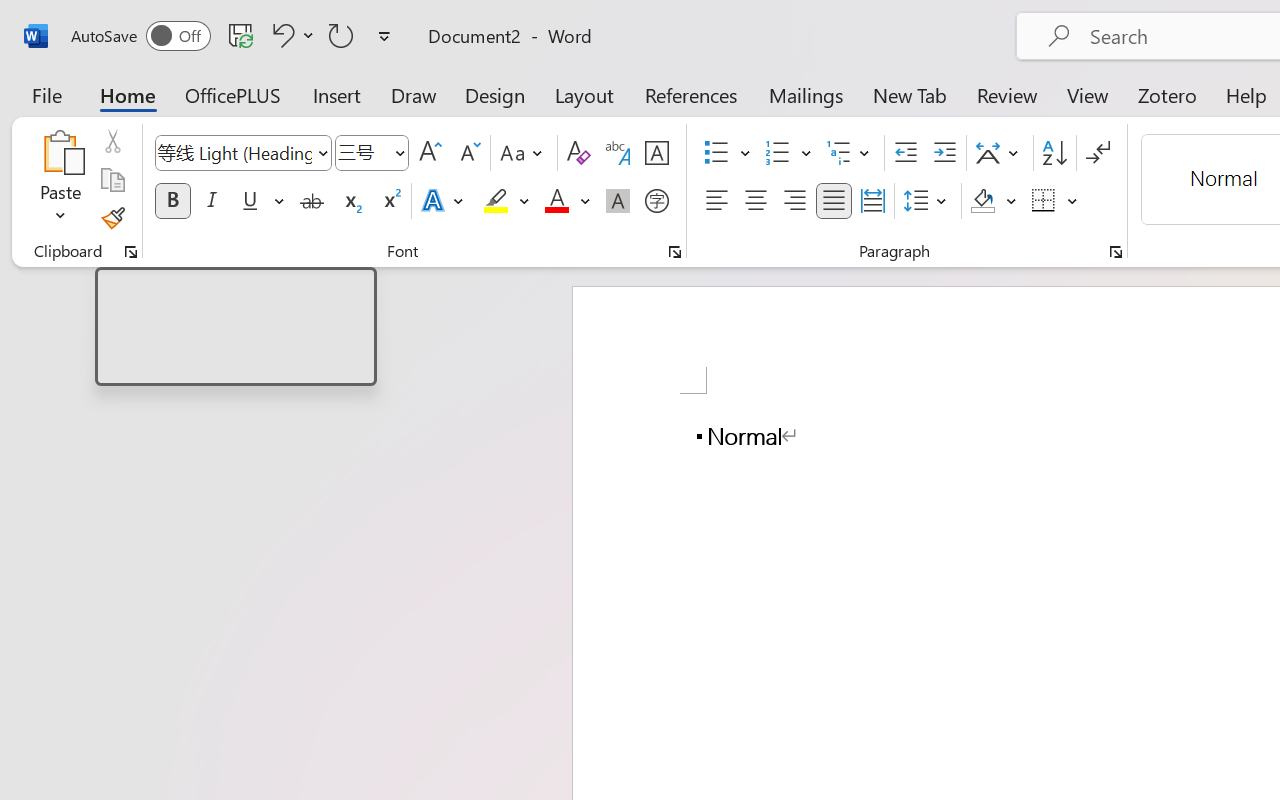  I want to click on Italic, so click(212, 201).